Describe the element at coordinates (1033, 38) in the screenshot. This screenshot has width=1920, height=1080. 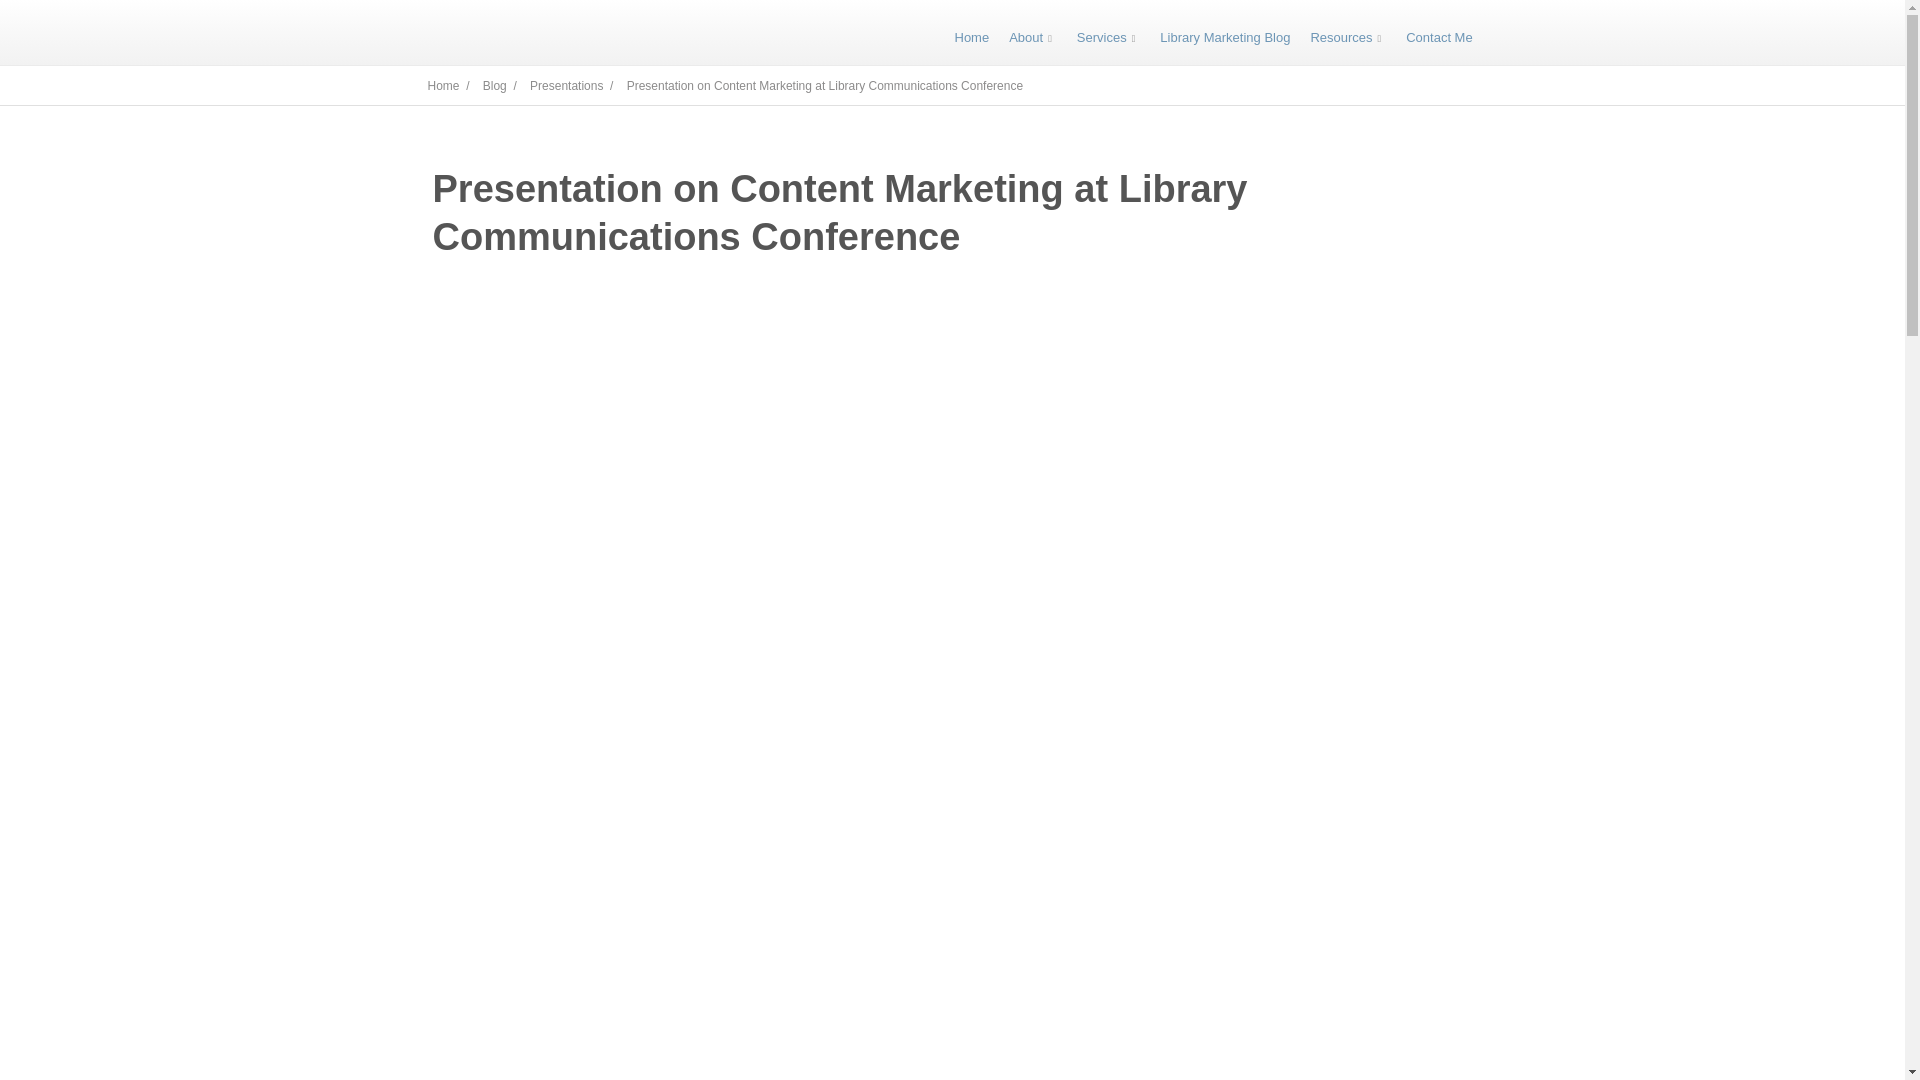
I see `About` at that location.